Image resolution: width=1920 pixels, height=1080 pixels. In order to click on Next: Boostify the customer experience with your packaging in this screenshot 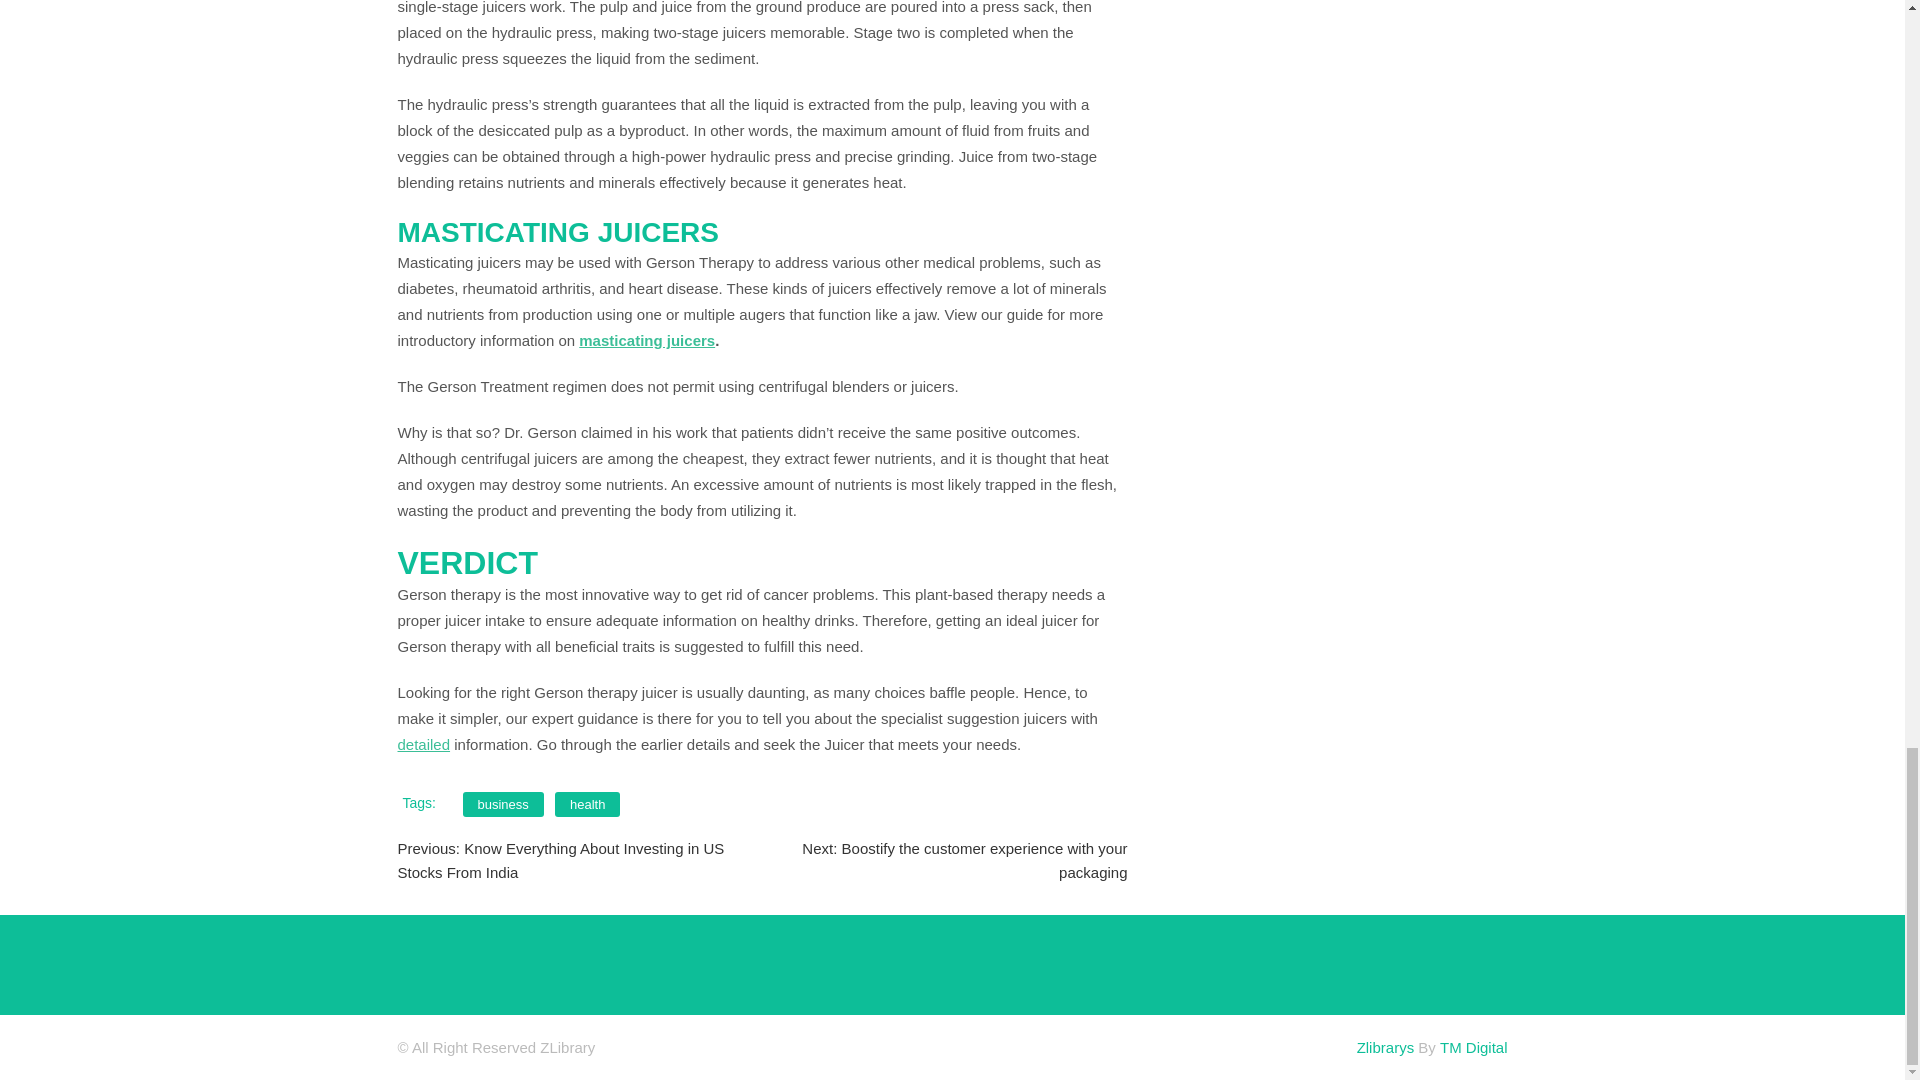, I will do `click(964, 860)`.